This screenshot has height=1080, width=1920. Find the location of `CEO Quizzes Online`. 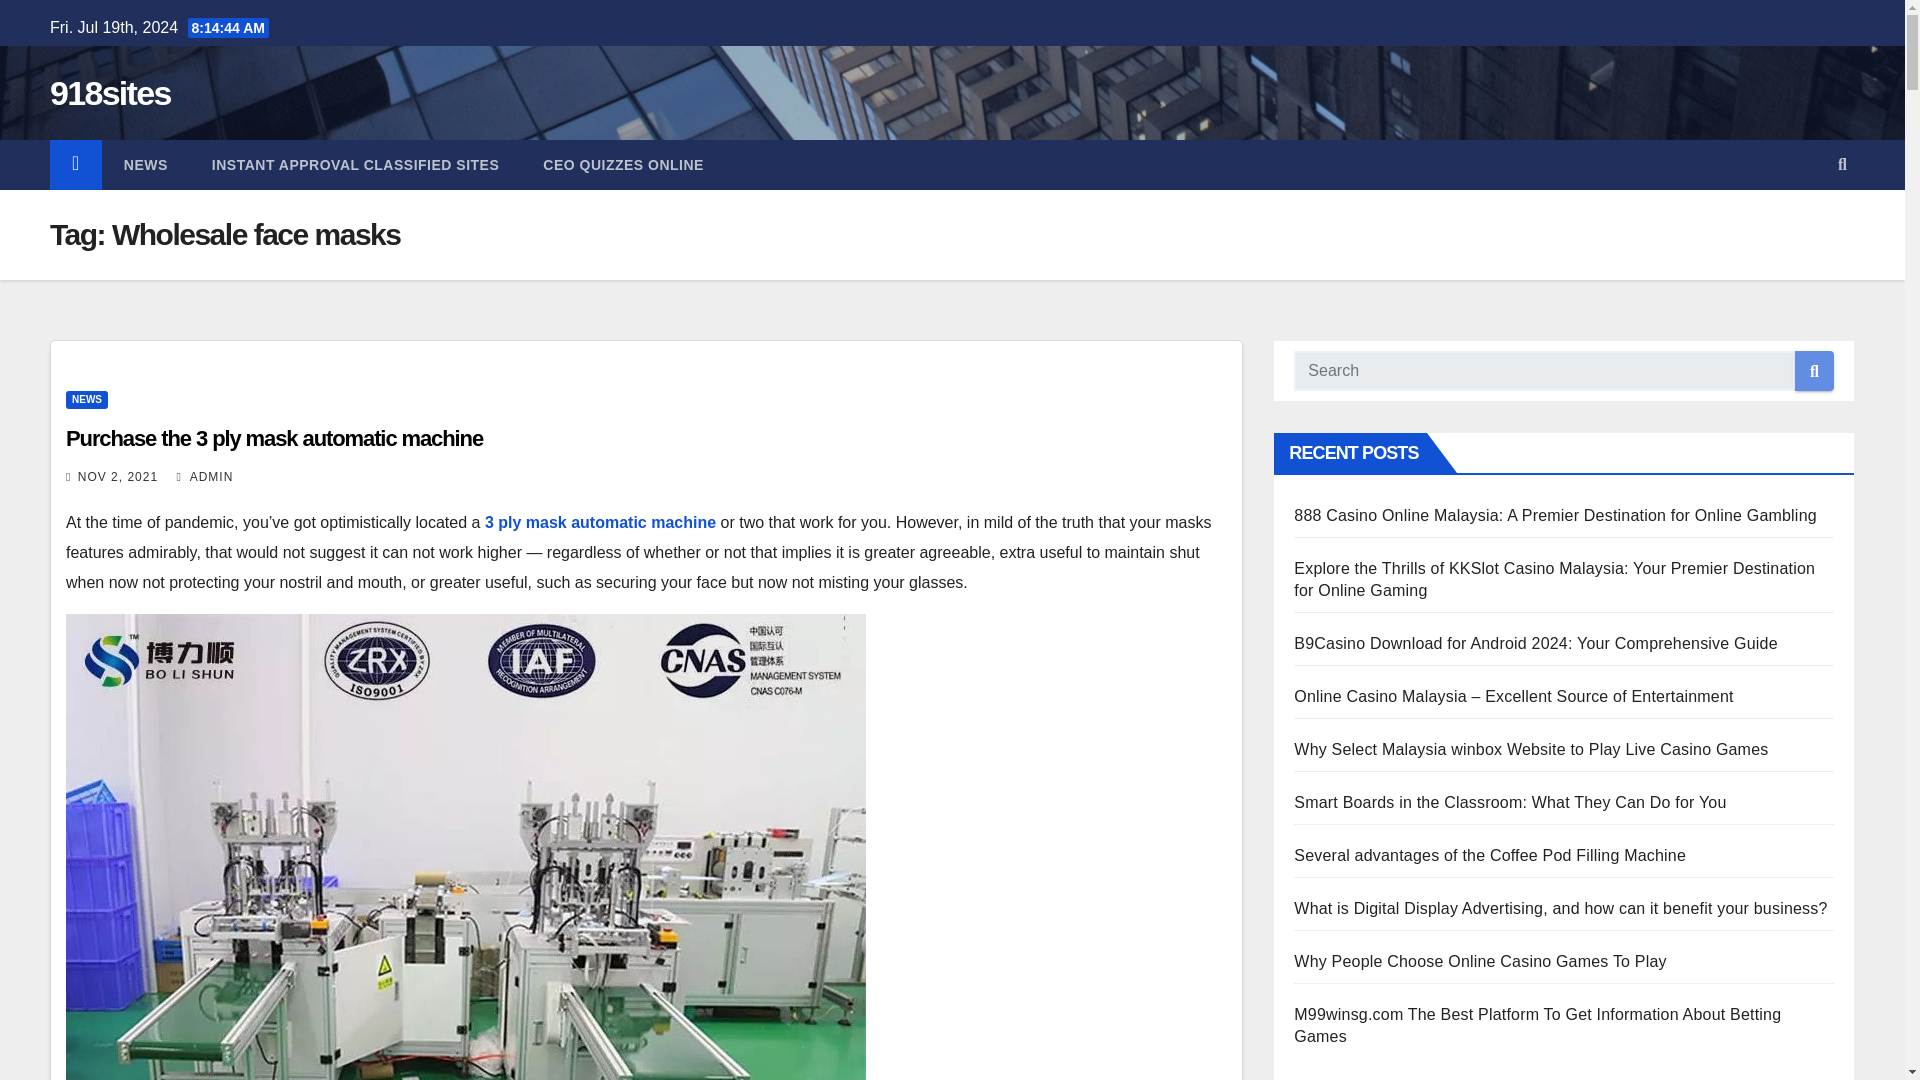

CEO Quizzes Online is located at coordinates (622, 165).